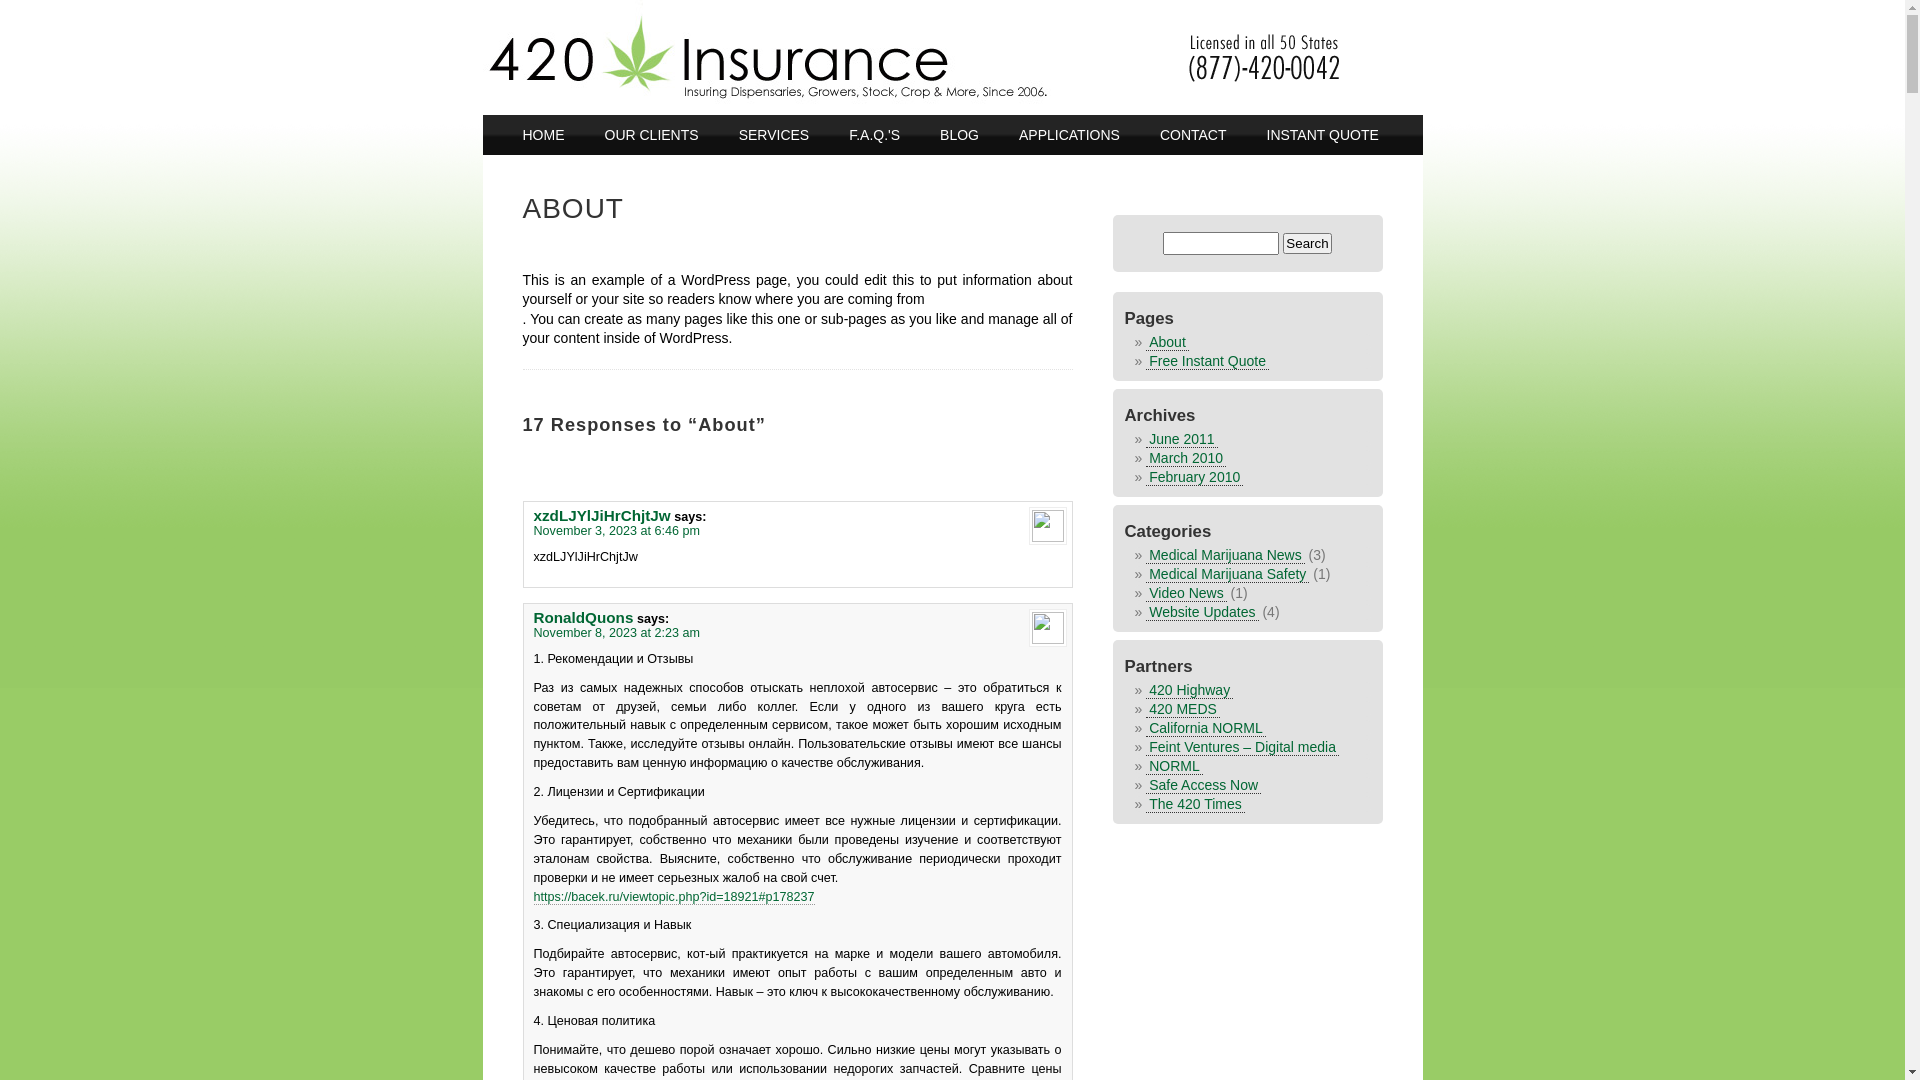 This screenshot has width=1920, height=1080. What do you see at coordinates (1186, 592) in the screenshot?
I see `Video News` at bounding box center [1186, 592].